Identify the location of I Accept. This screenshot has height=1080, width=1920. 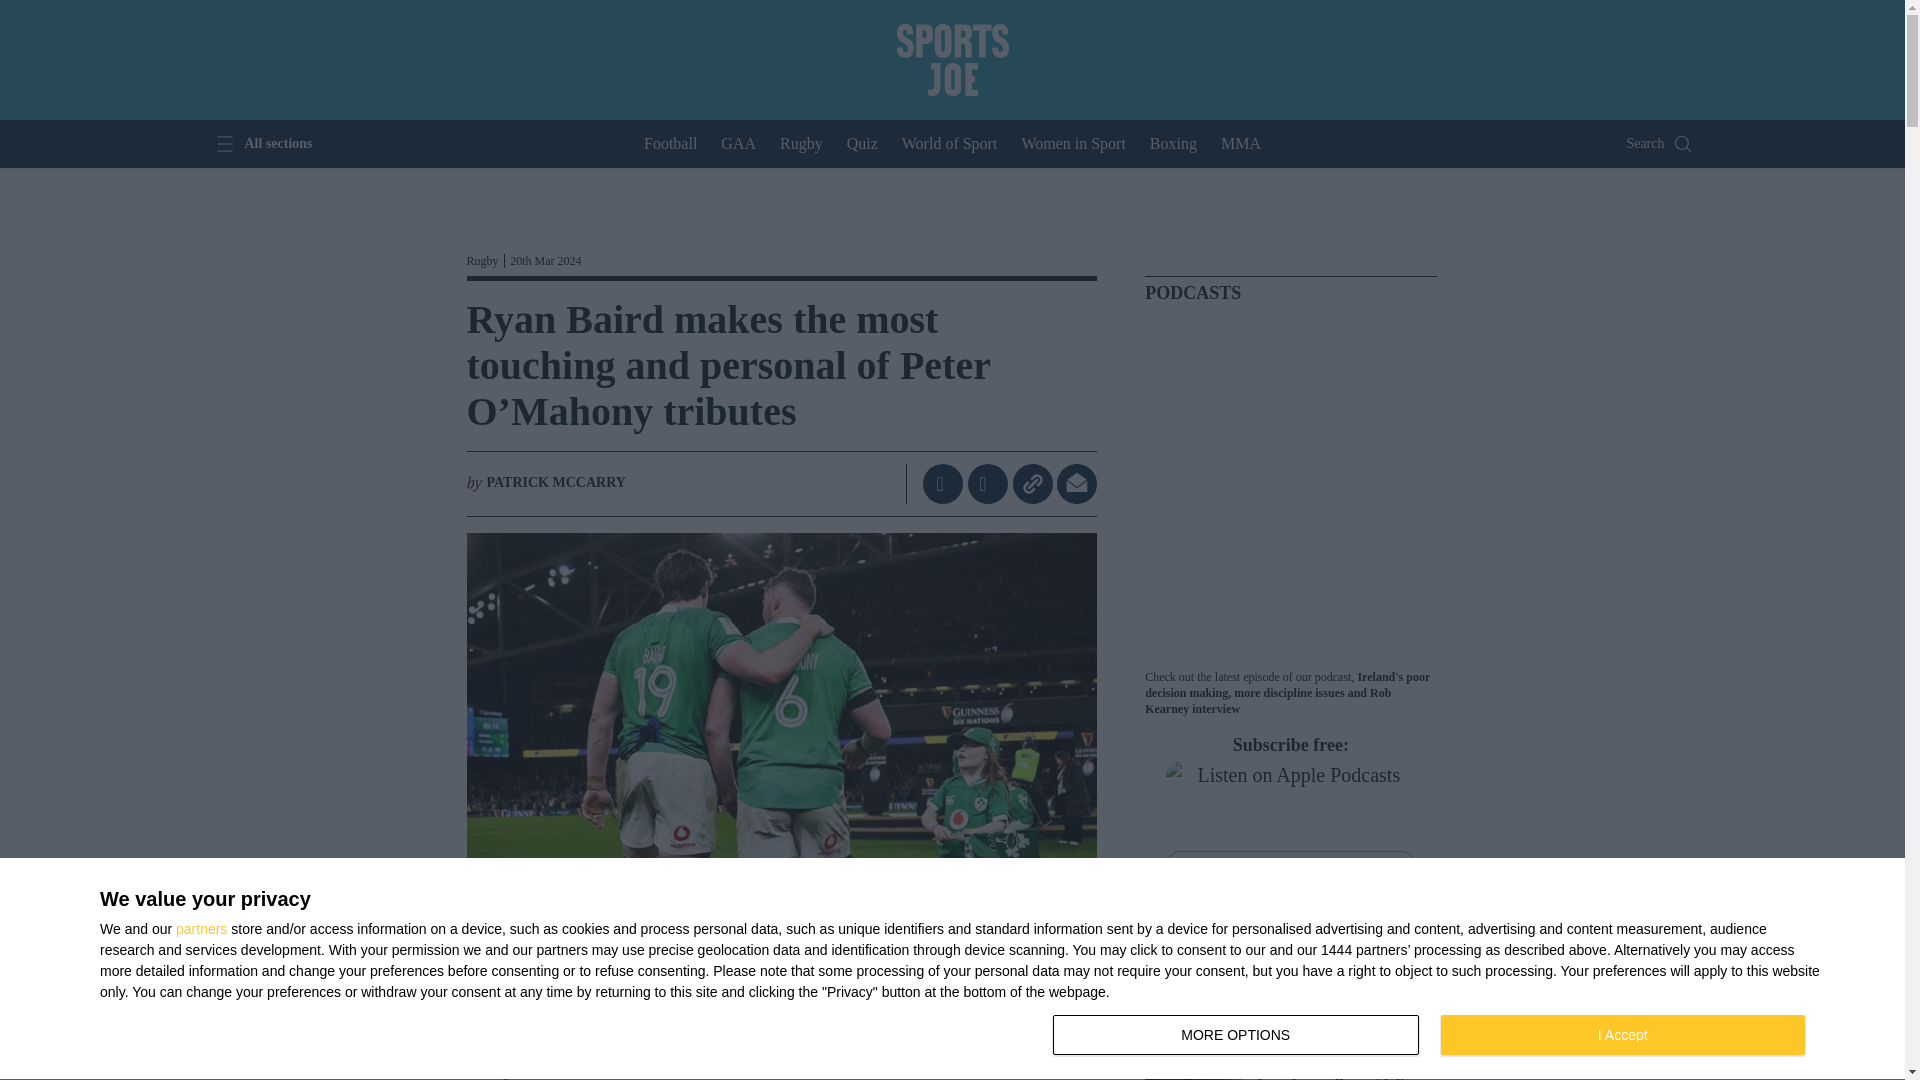
(950, 144).